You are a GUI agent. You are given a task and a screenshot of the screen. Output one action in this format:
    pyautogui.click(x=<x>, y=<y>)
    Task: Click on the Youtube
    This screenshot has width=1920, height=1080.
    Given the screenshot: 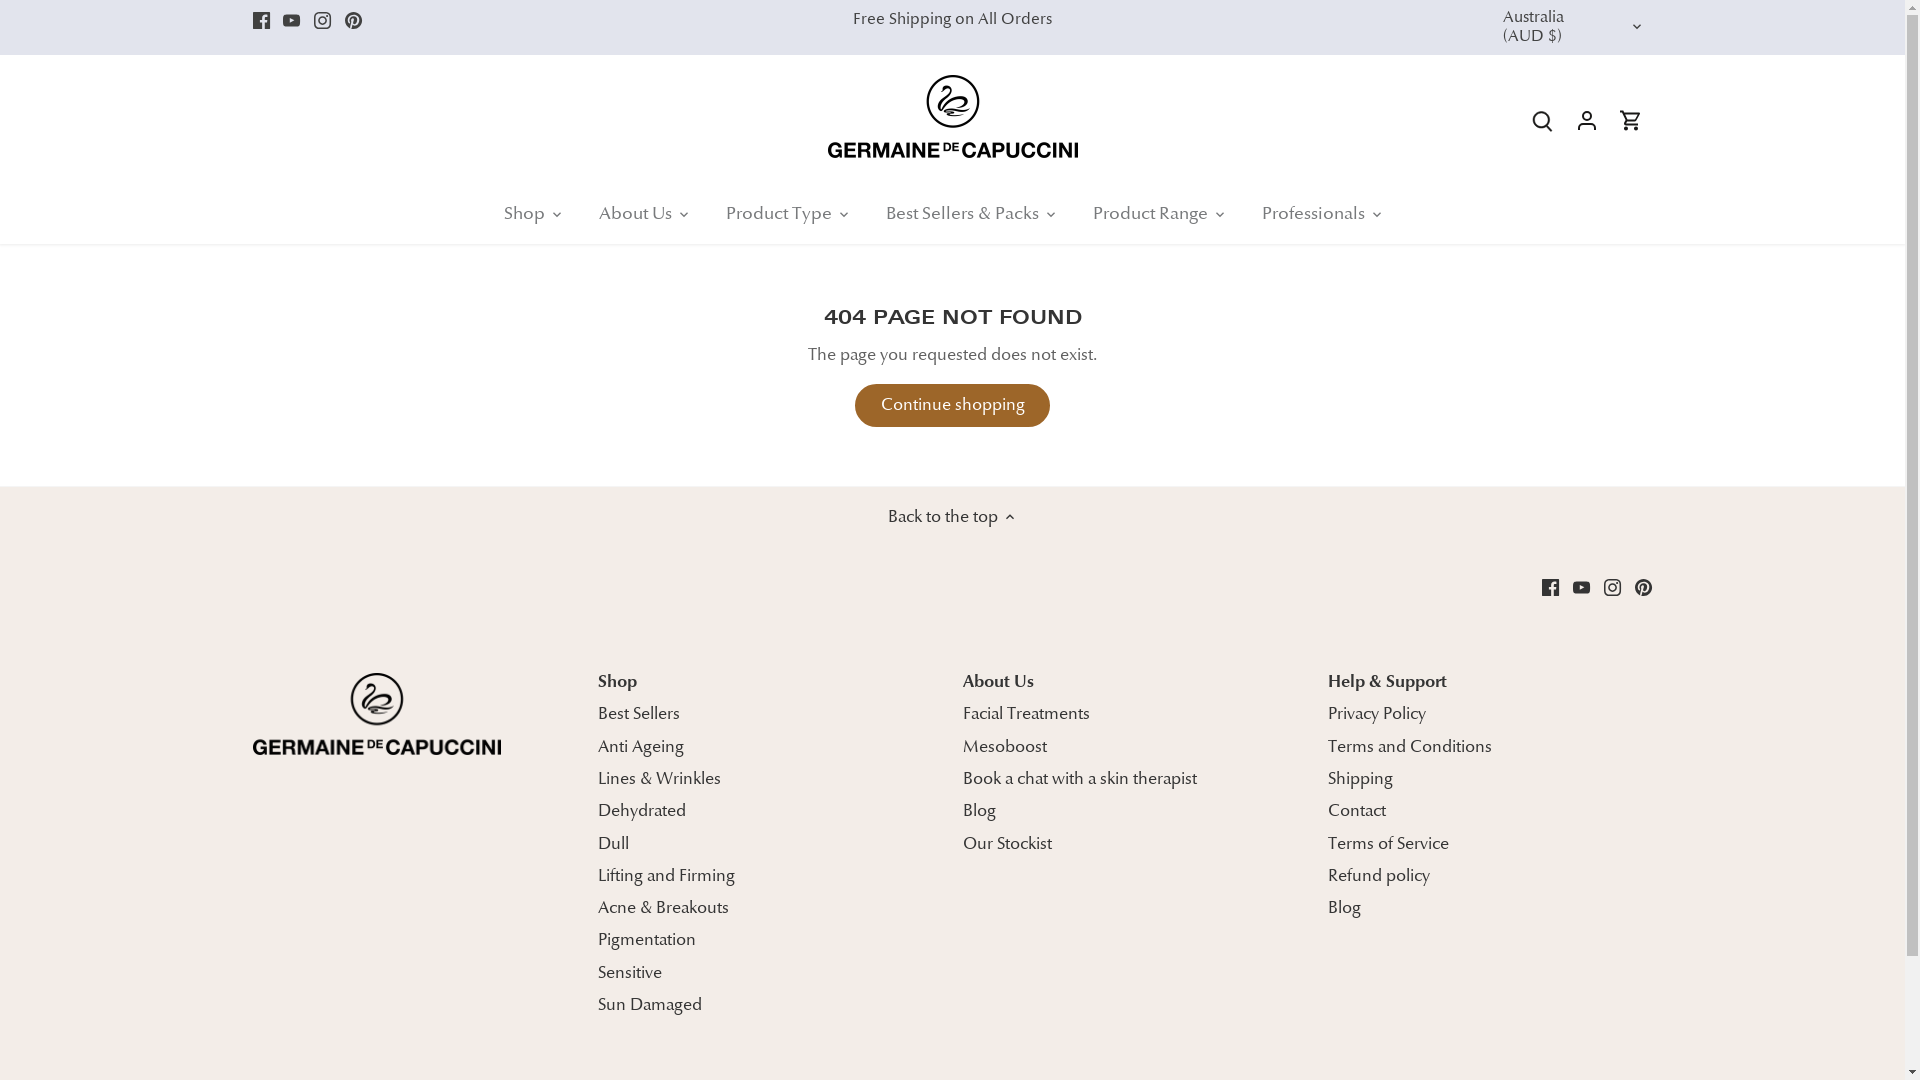 What is the action you would take?
    pyautogui.click(x=1582, y=586)
    